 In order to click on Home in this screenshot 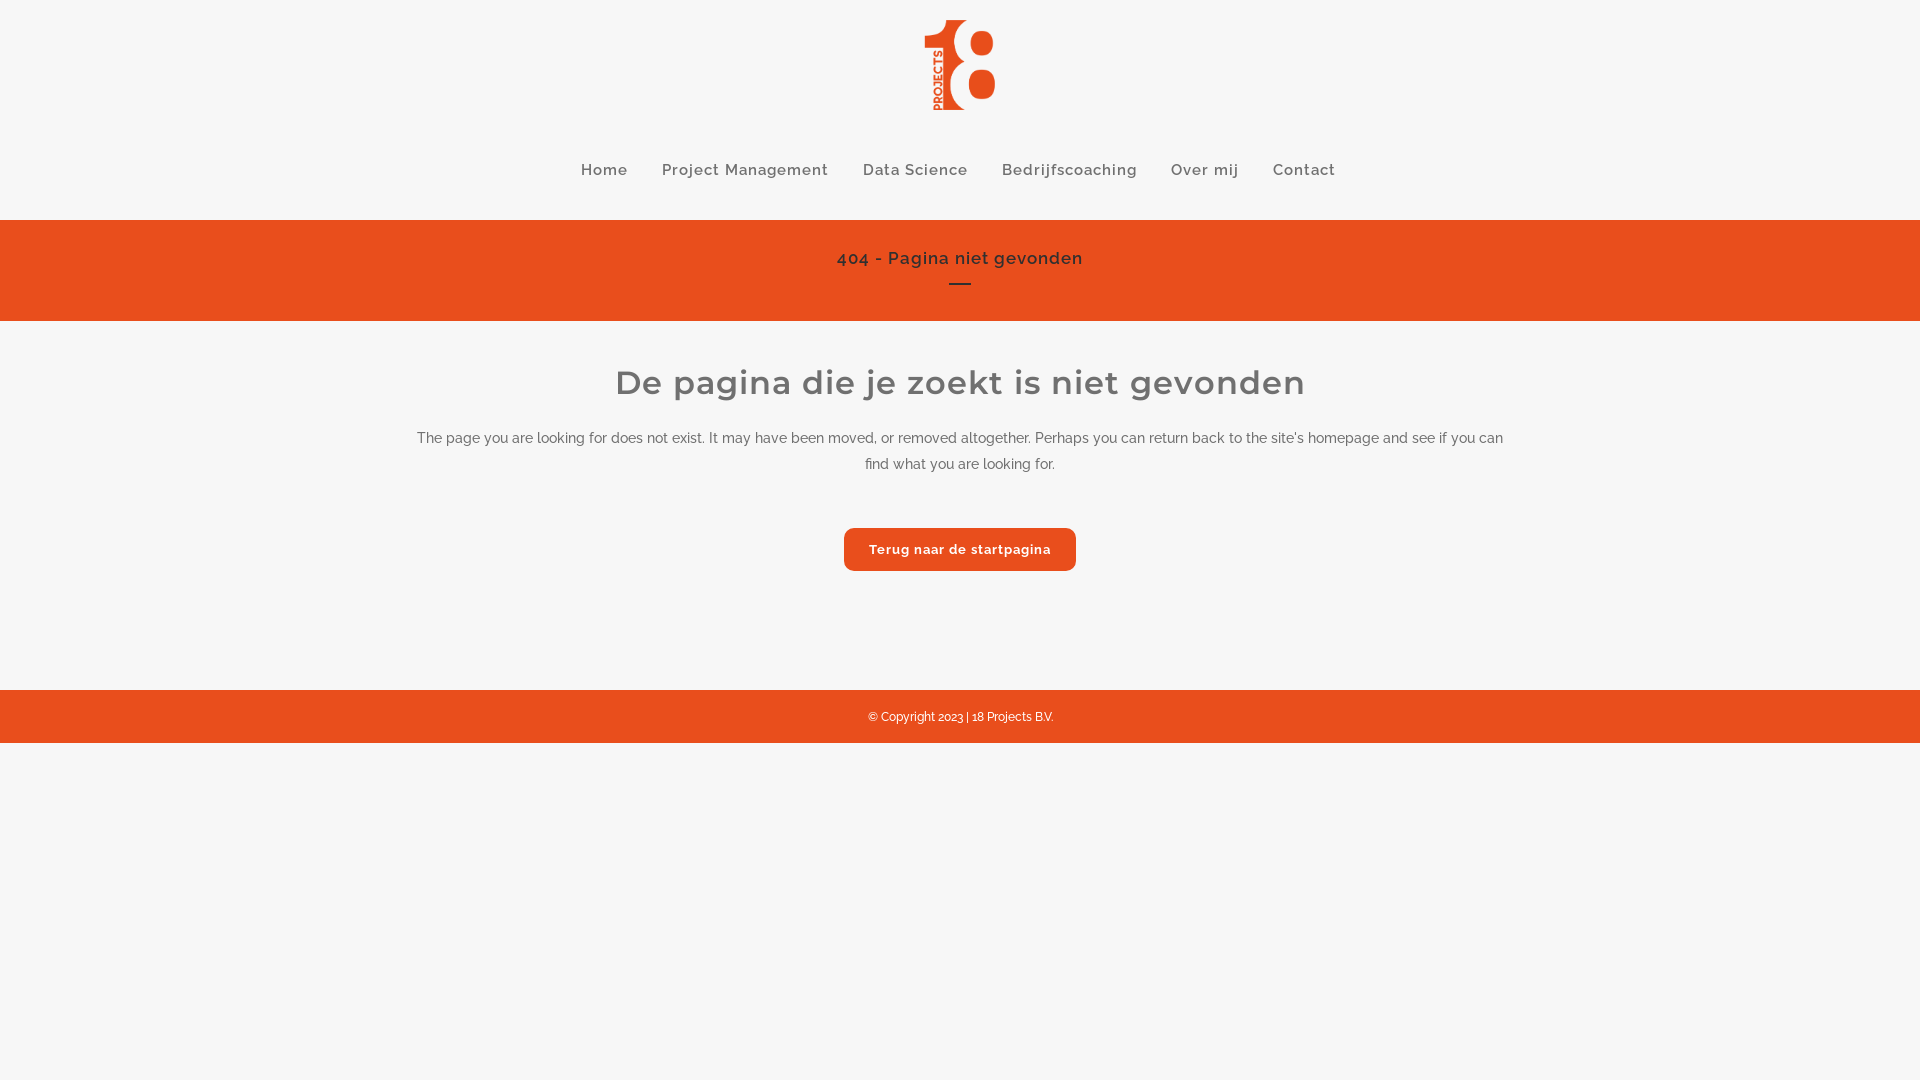, I will do `click(604, 170)`.